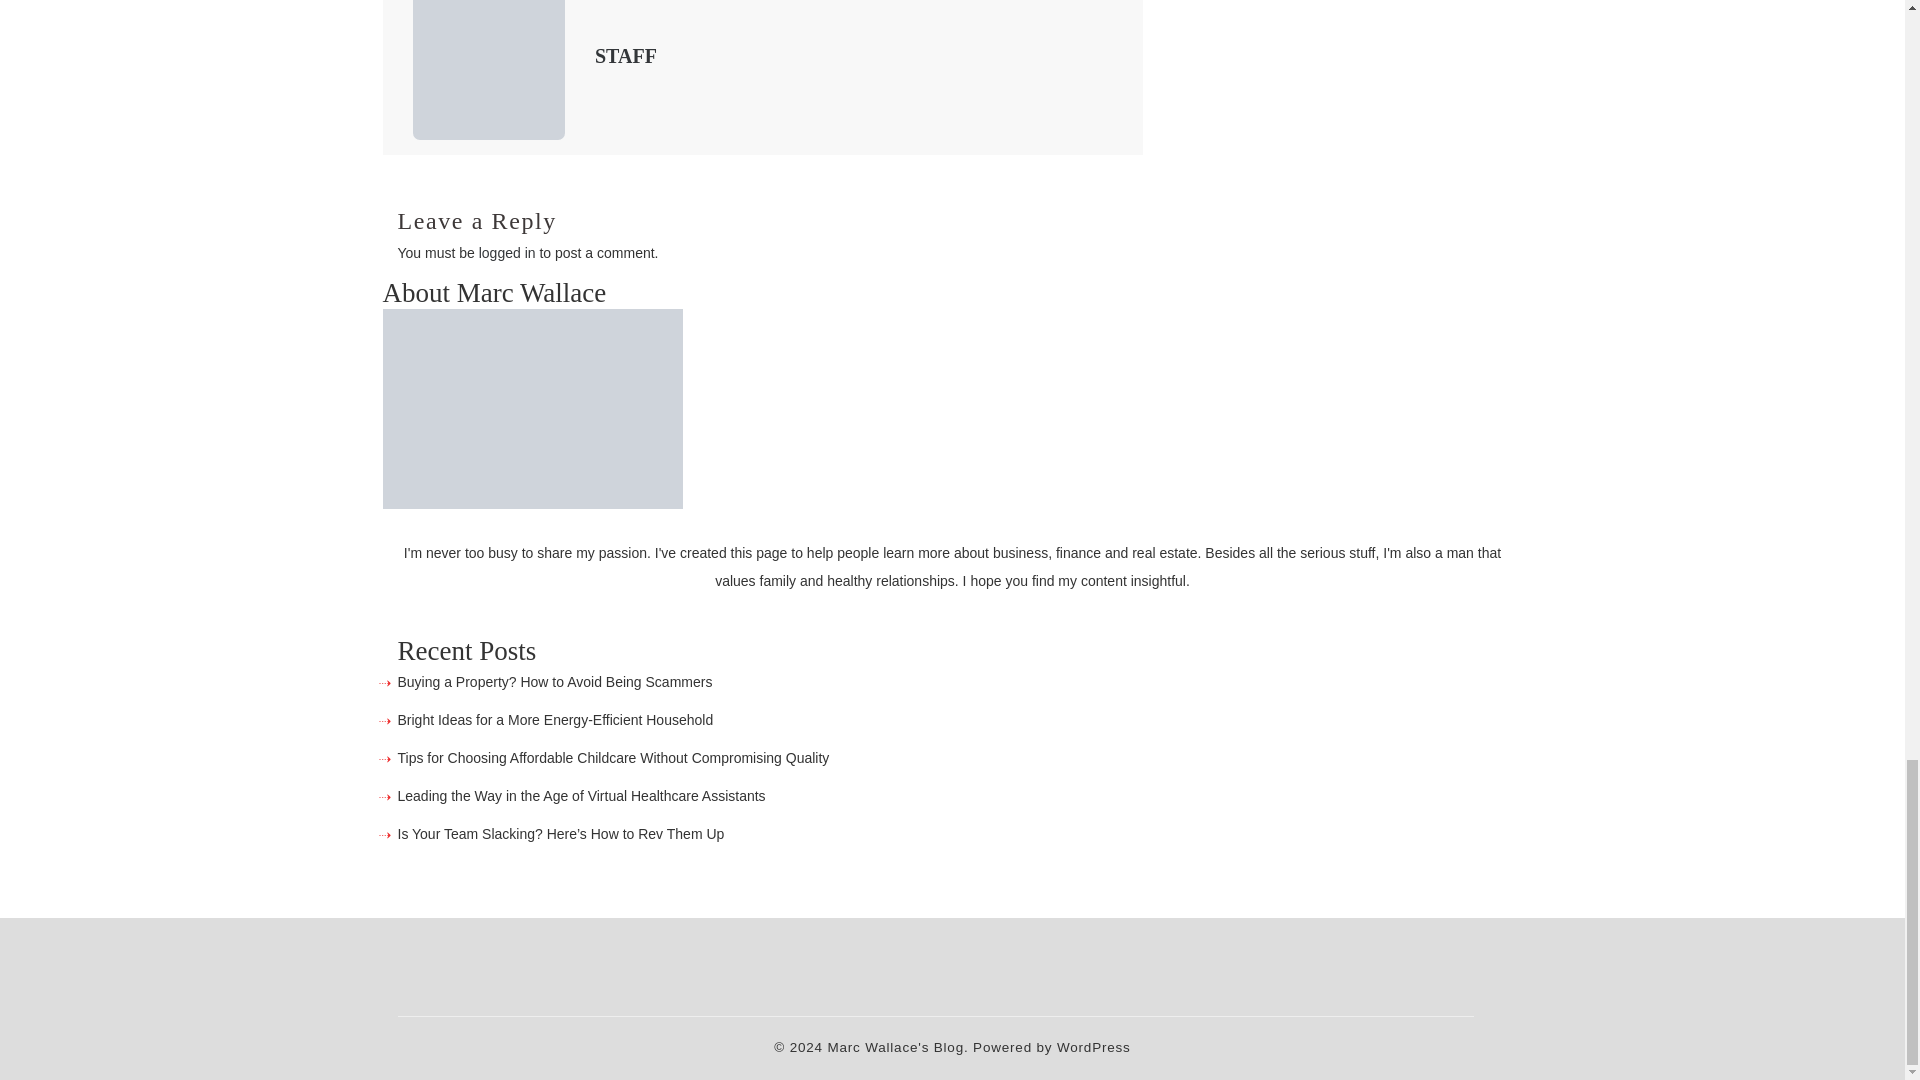 Image resolution: width=1920 pixels, height=1080 pixels. I want to click on STAFF, so click(626, 56).